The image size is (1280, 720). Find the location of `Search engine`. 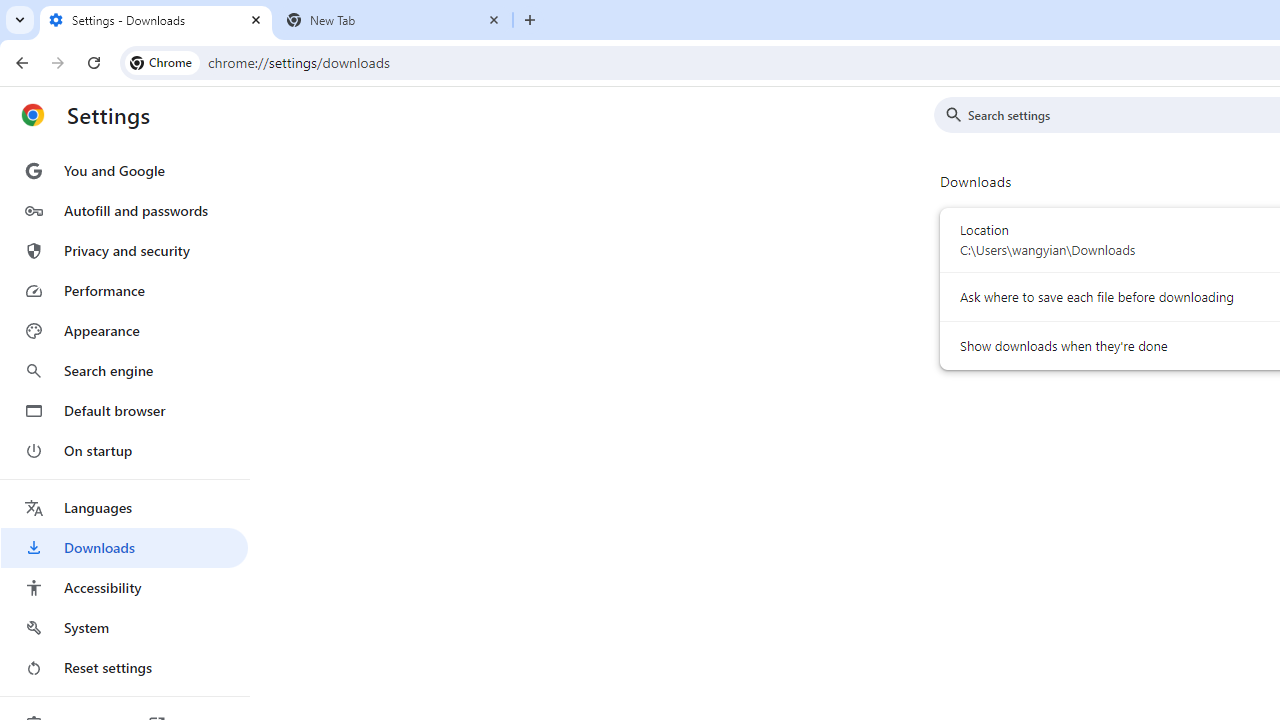

Search engine is located at coordinates (124, 370).